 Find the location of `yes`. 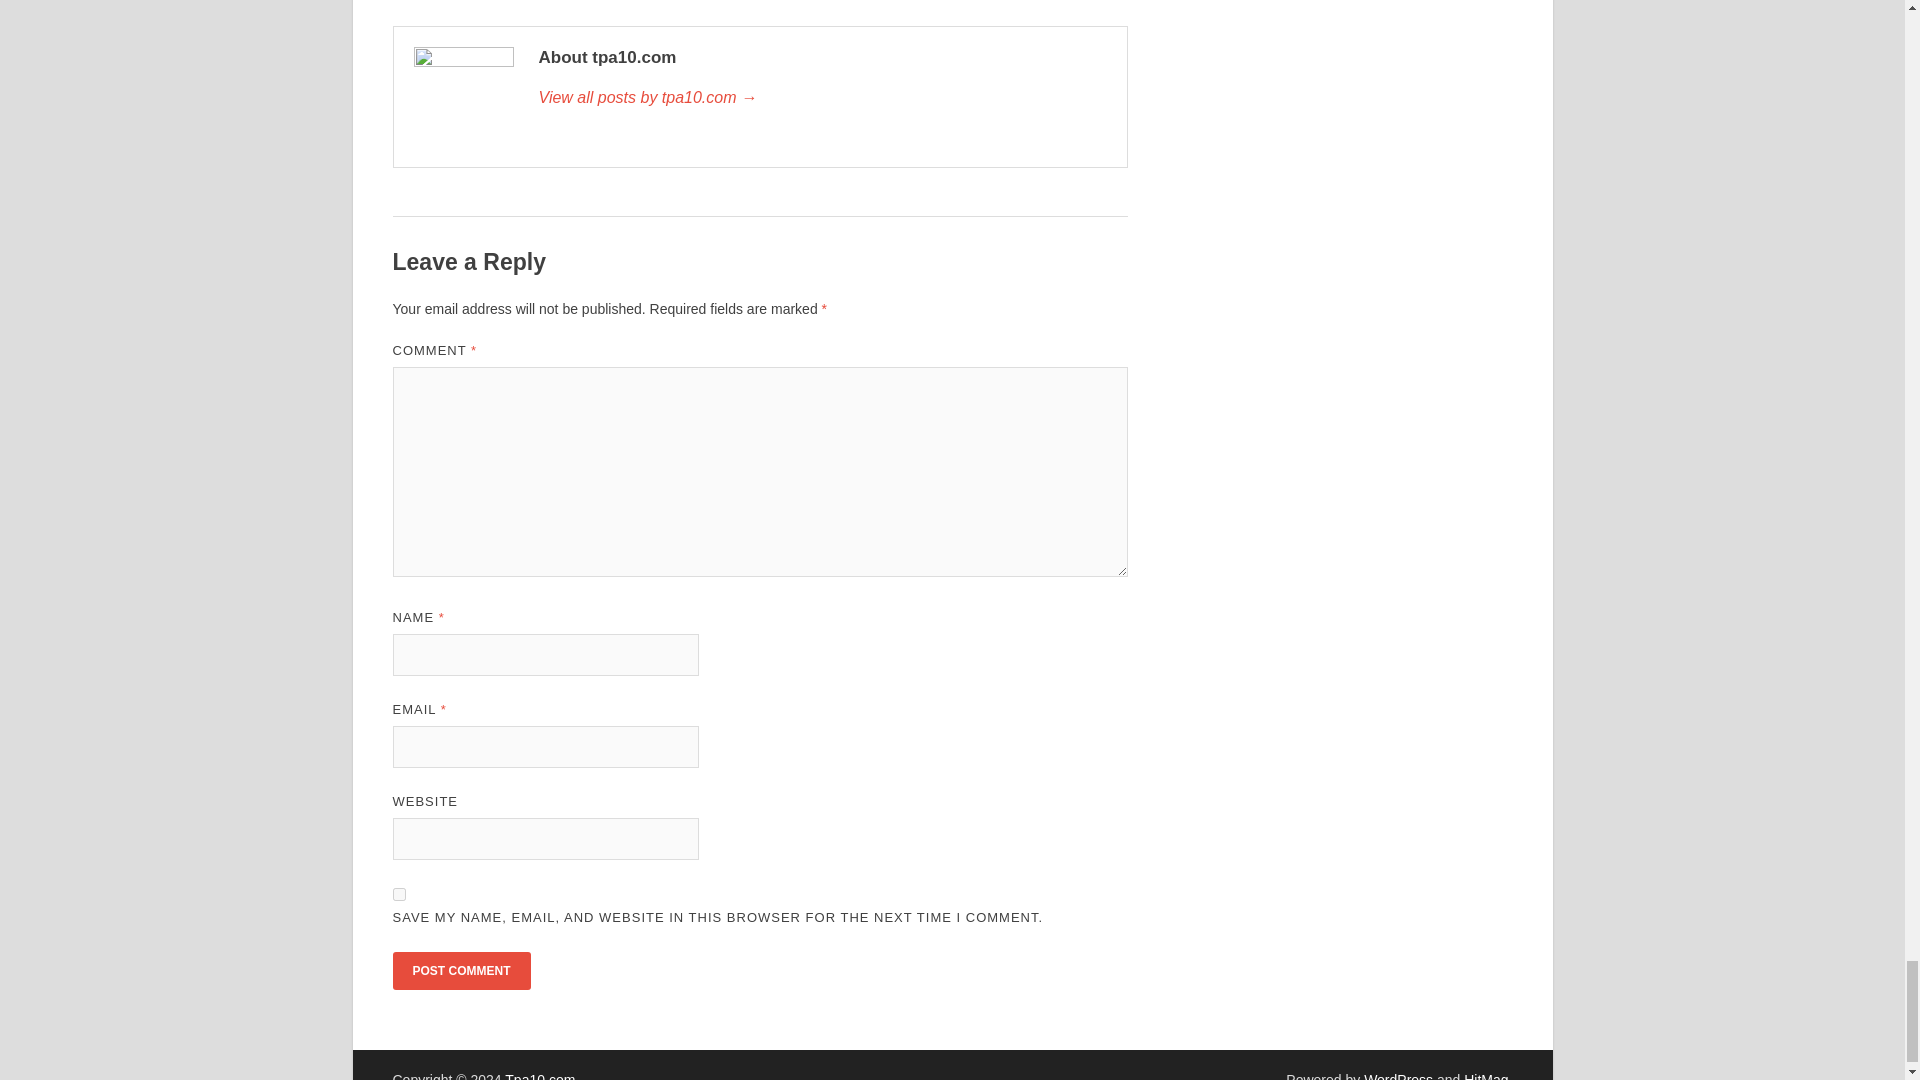

yes is located at coordinates (398, 894).